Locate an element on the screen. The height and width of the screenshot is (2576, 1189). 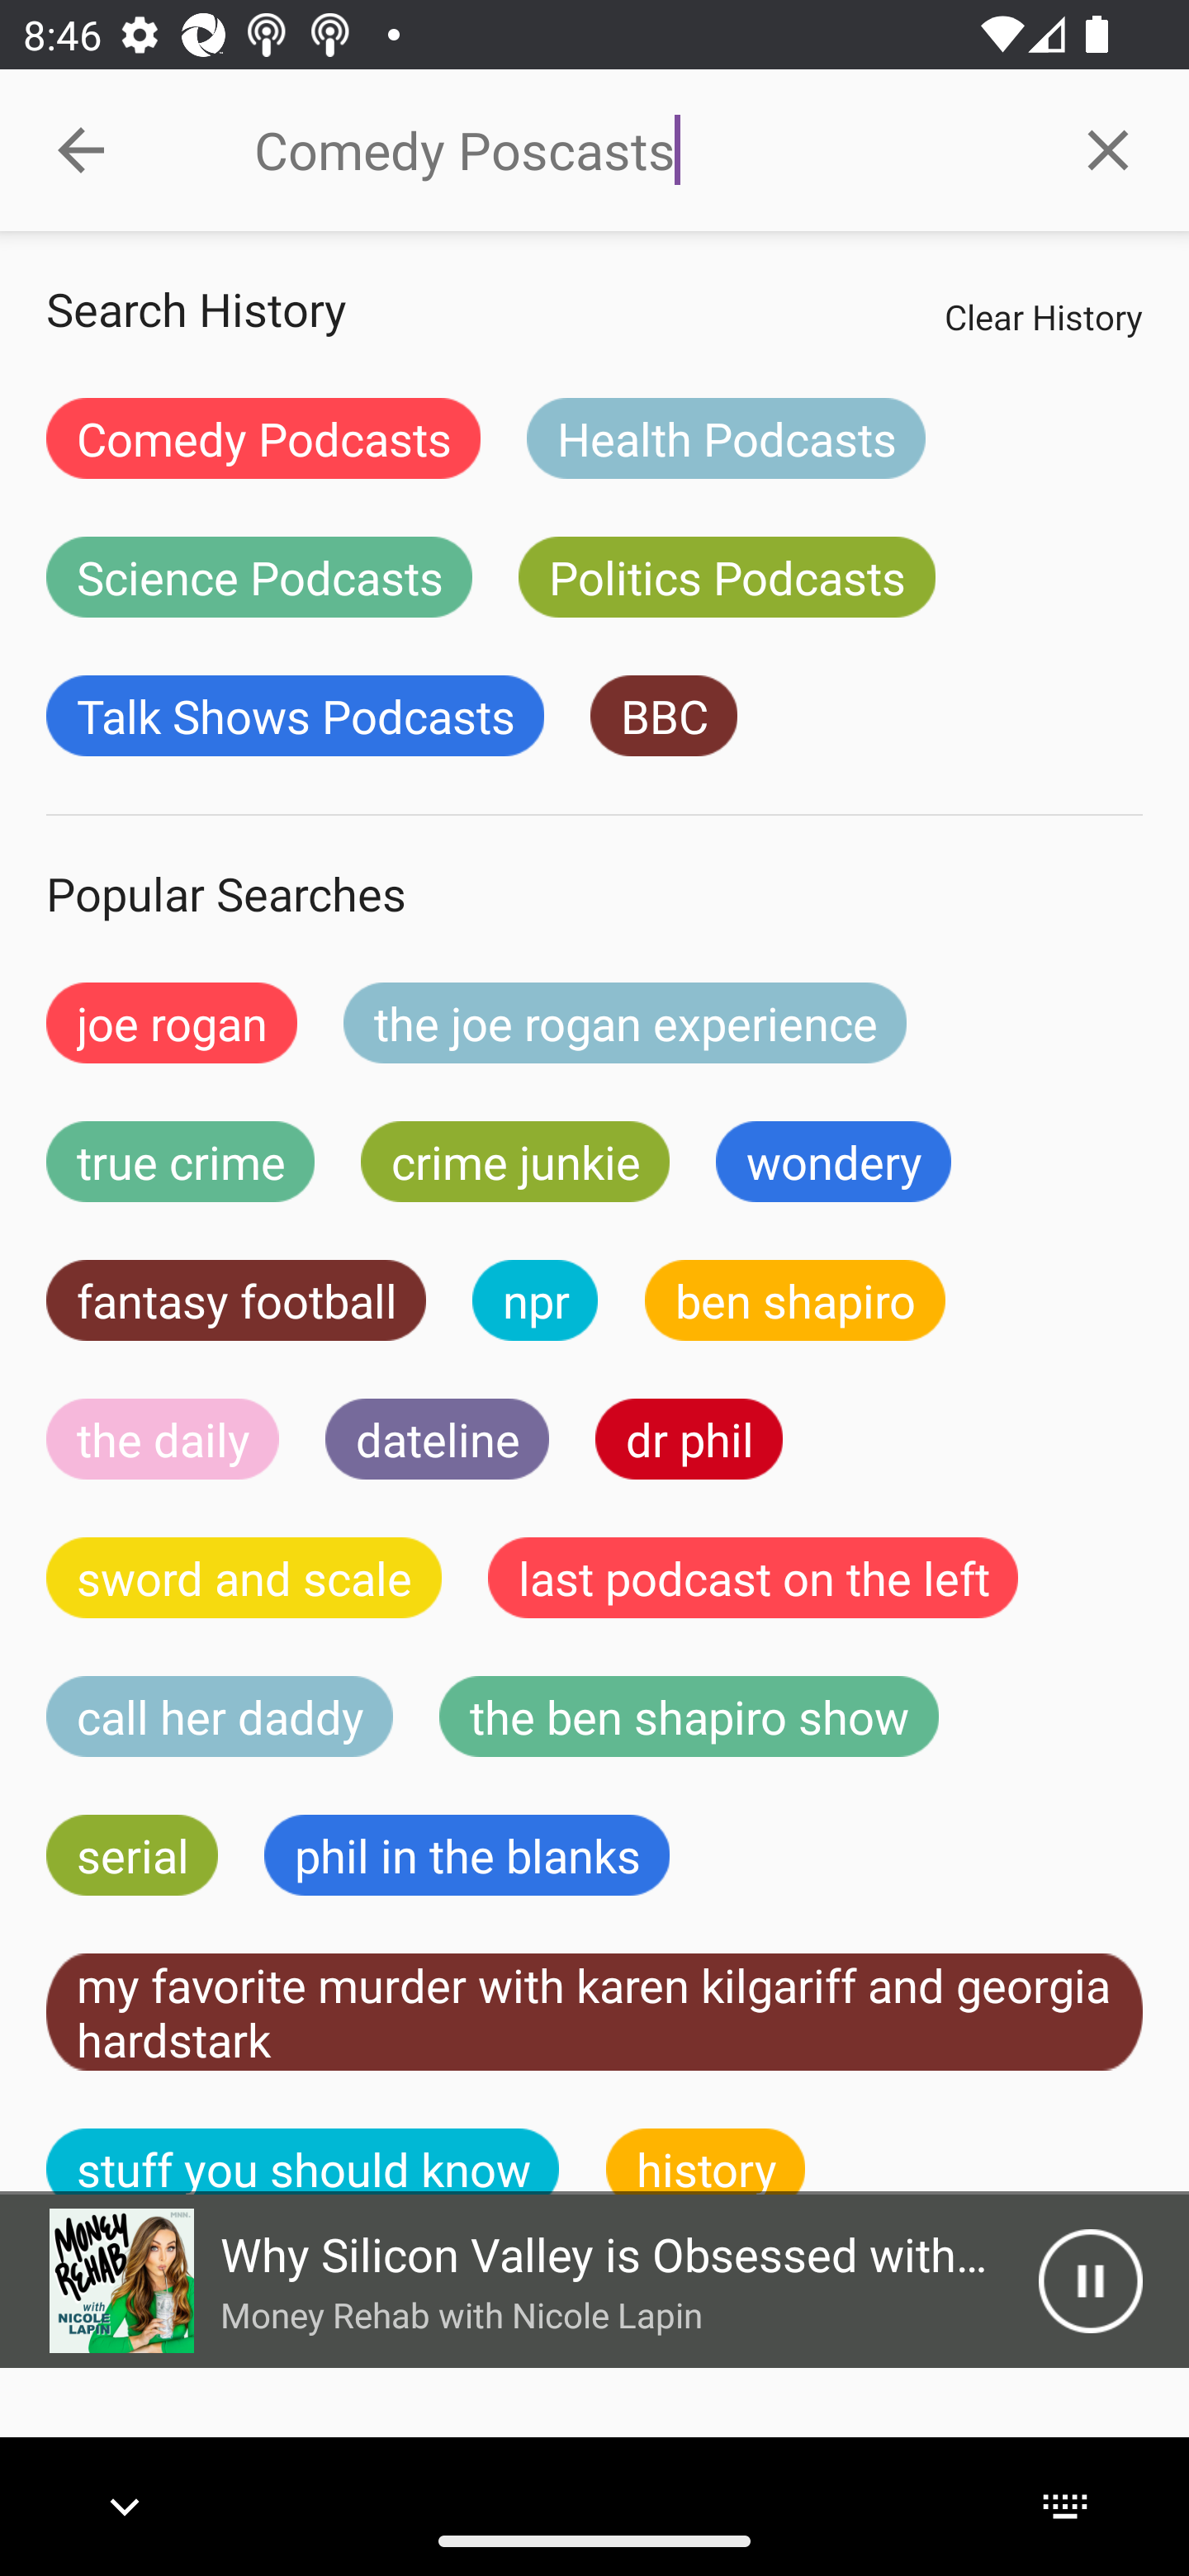
dr phil is located at coordinates (689, 1438).